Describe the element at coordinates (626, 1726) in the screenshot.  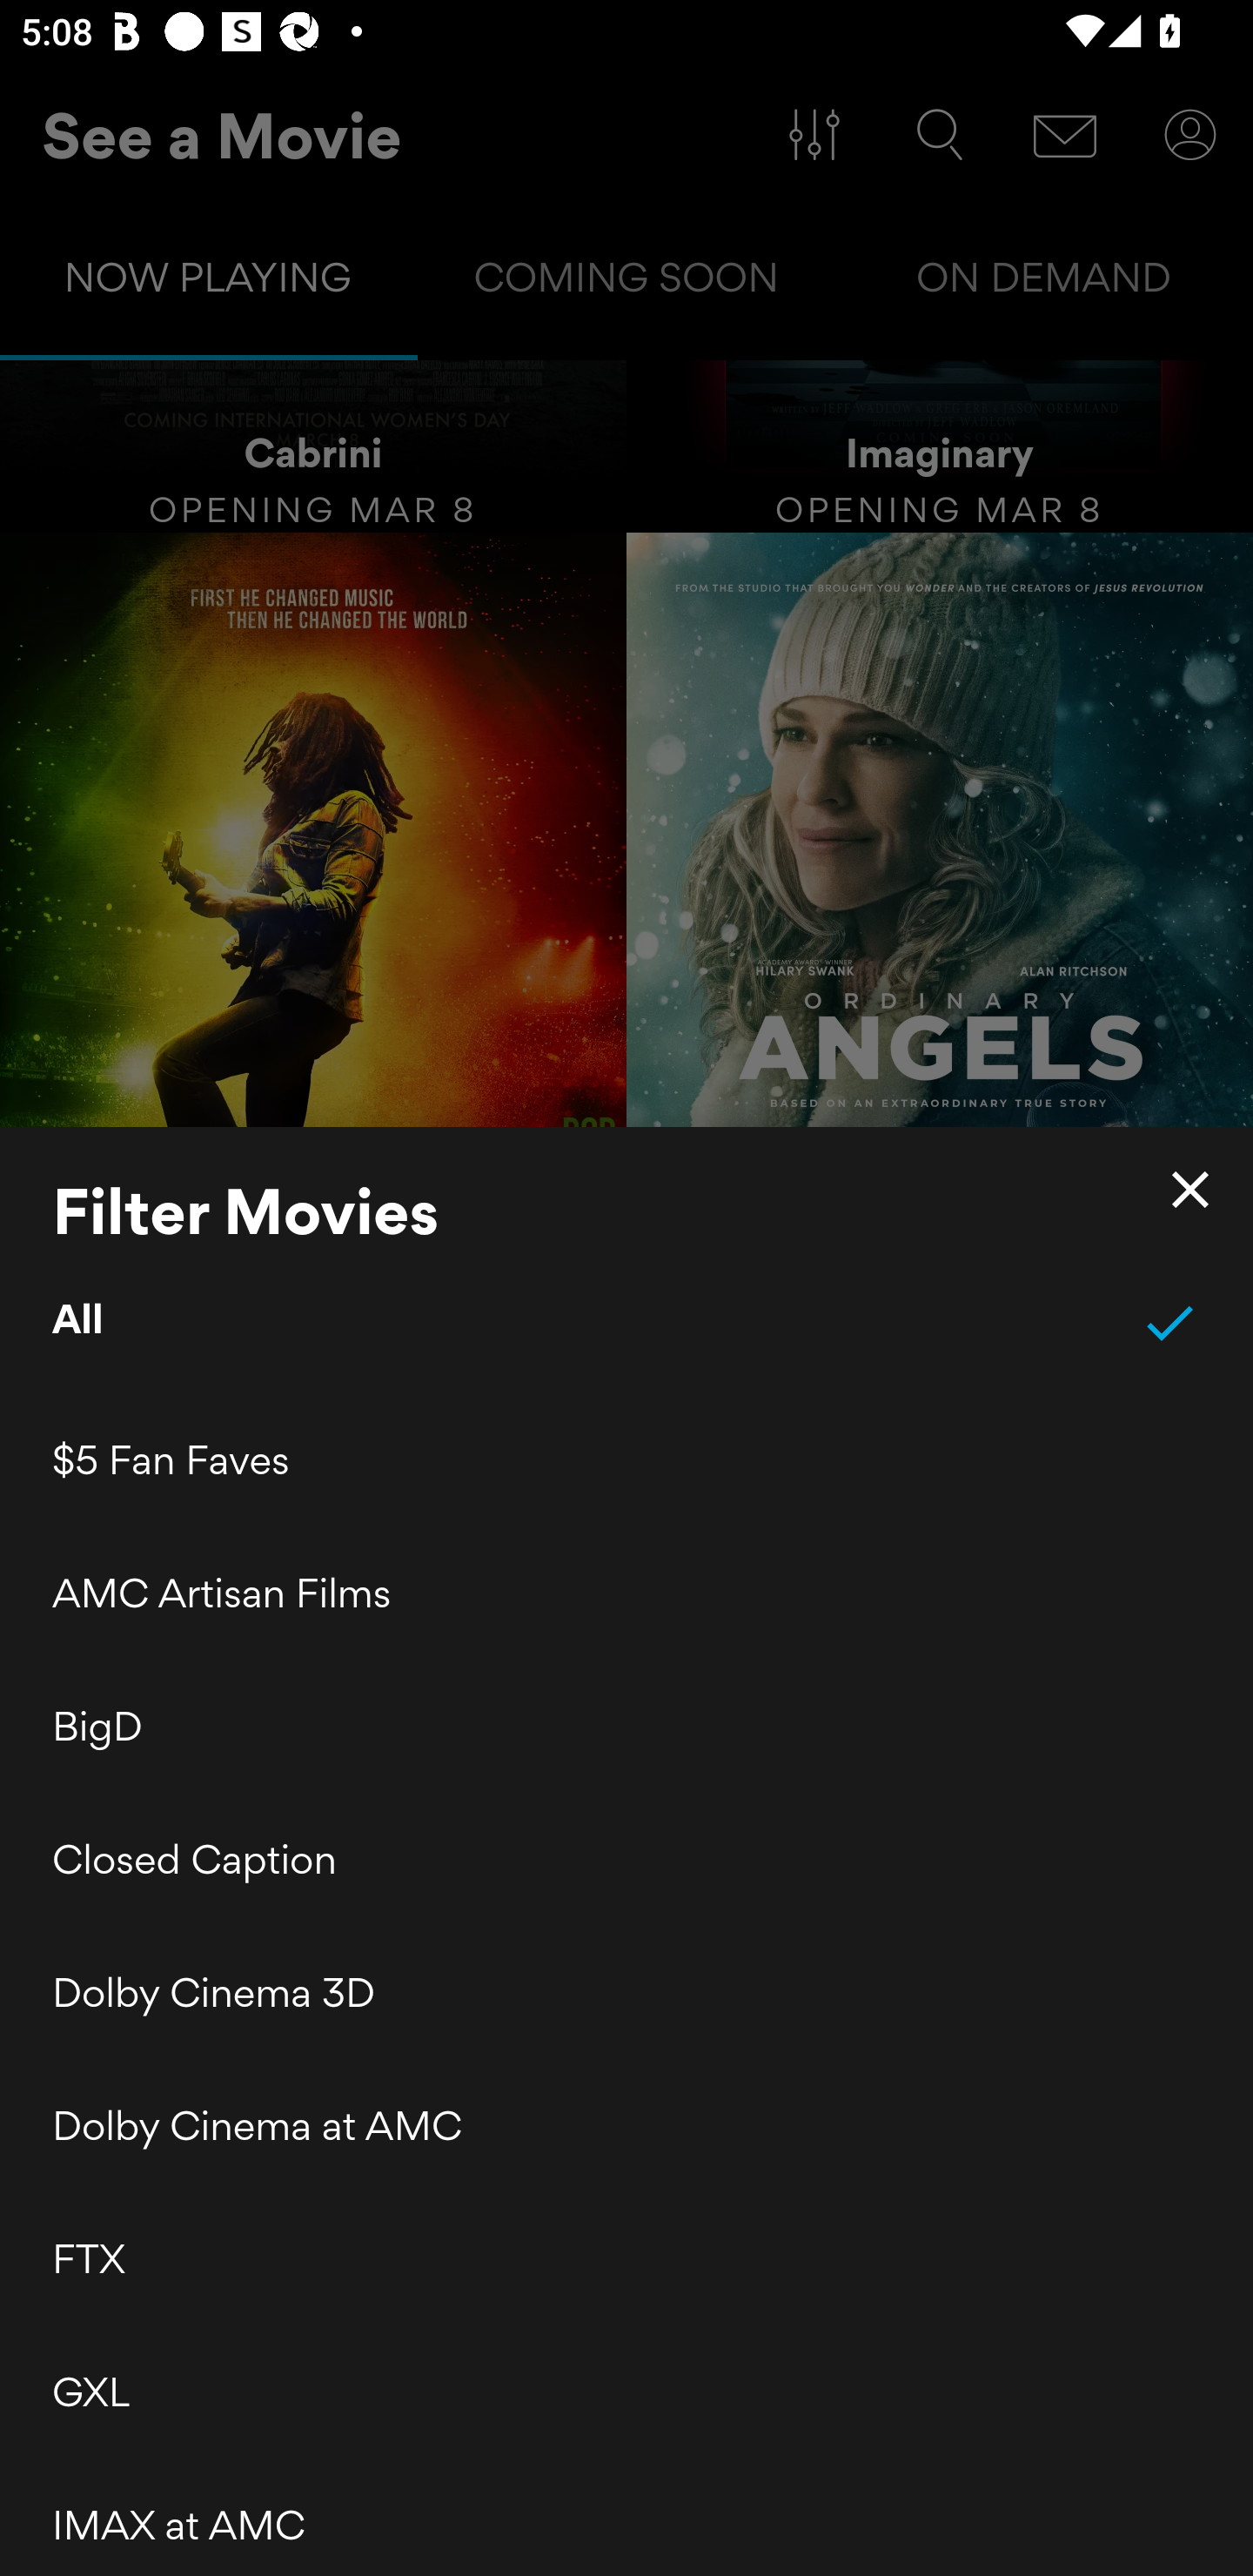
I see `BigD` at that location.